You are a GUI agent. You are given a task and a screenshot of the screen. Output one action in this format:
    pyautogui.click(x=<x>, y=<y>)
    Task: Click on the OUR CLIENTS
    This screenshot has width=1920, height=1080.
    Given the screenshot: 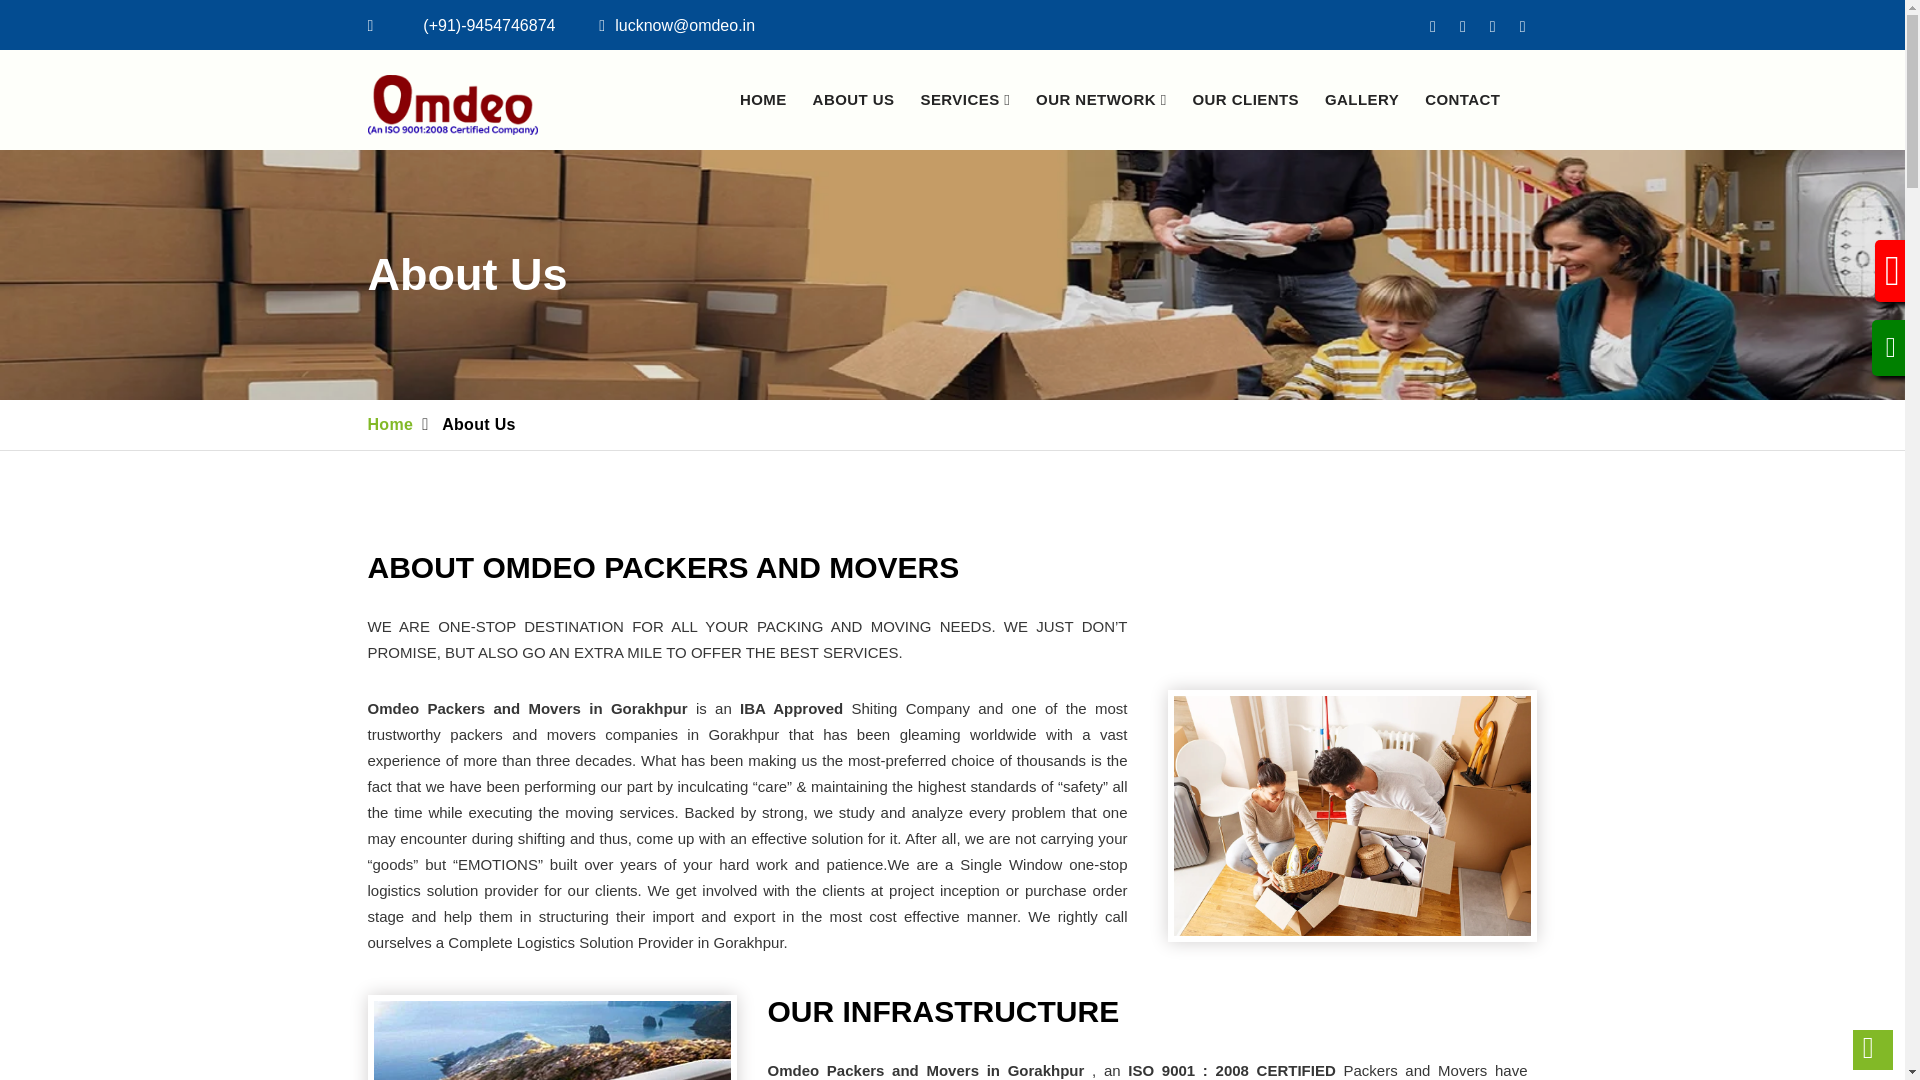 What is the action you would take?
    pyautogui.click(x=1246, y=100)
    